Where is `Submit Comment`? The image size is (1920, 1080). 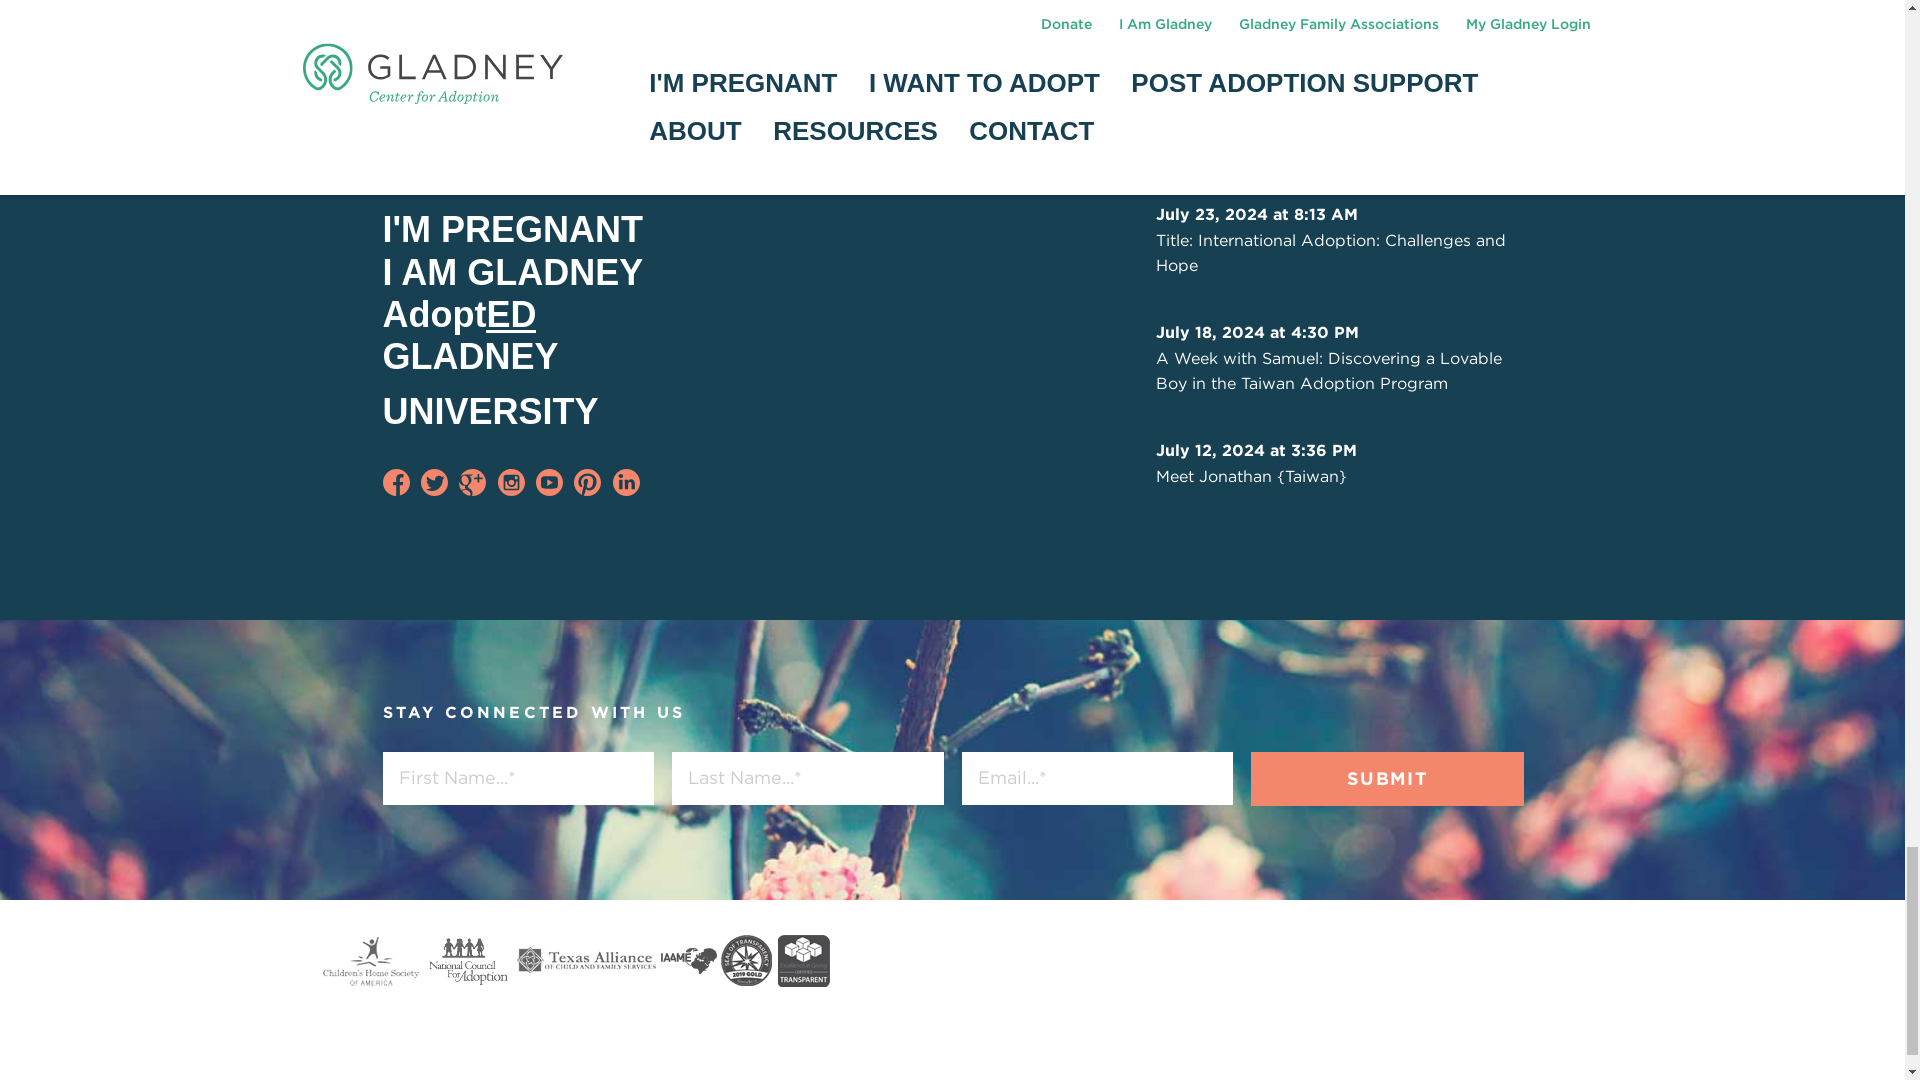 Submit Comment is located at coordinates (482, 12).